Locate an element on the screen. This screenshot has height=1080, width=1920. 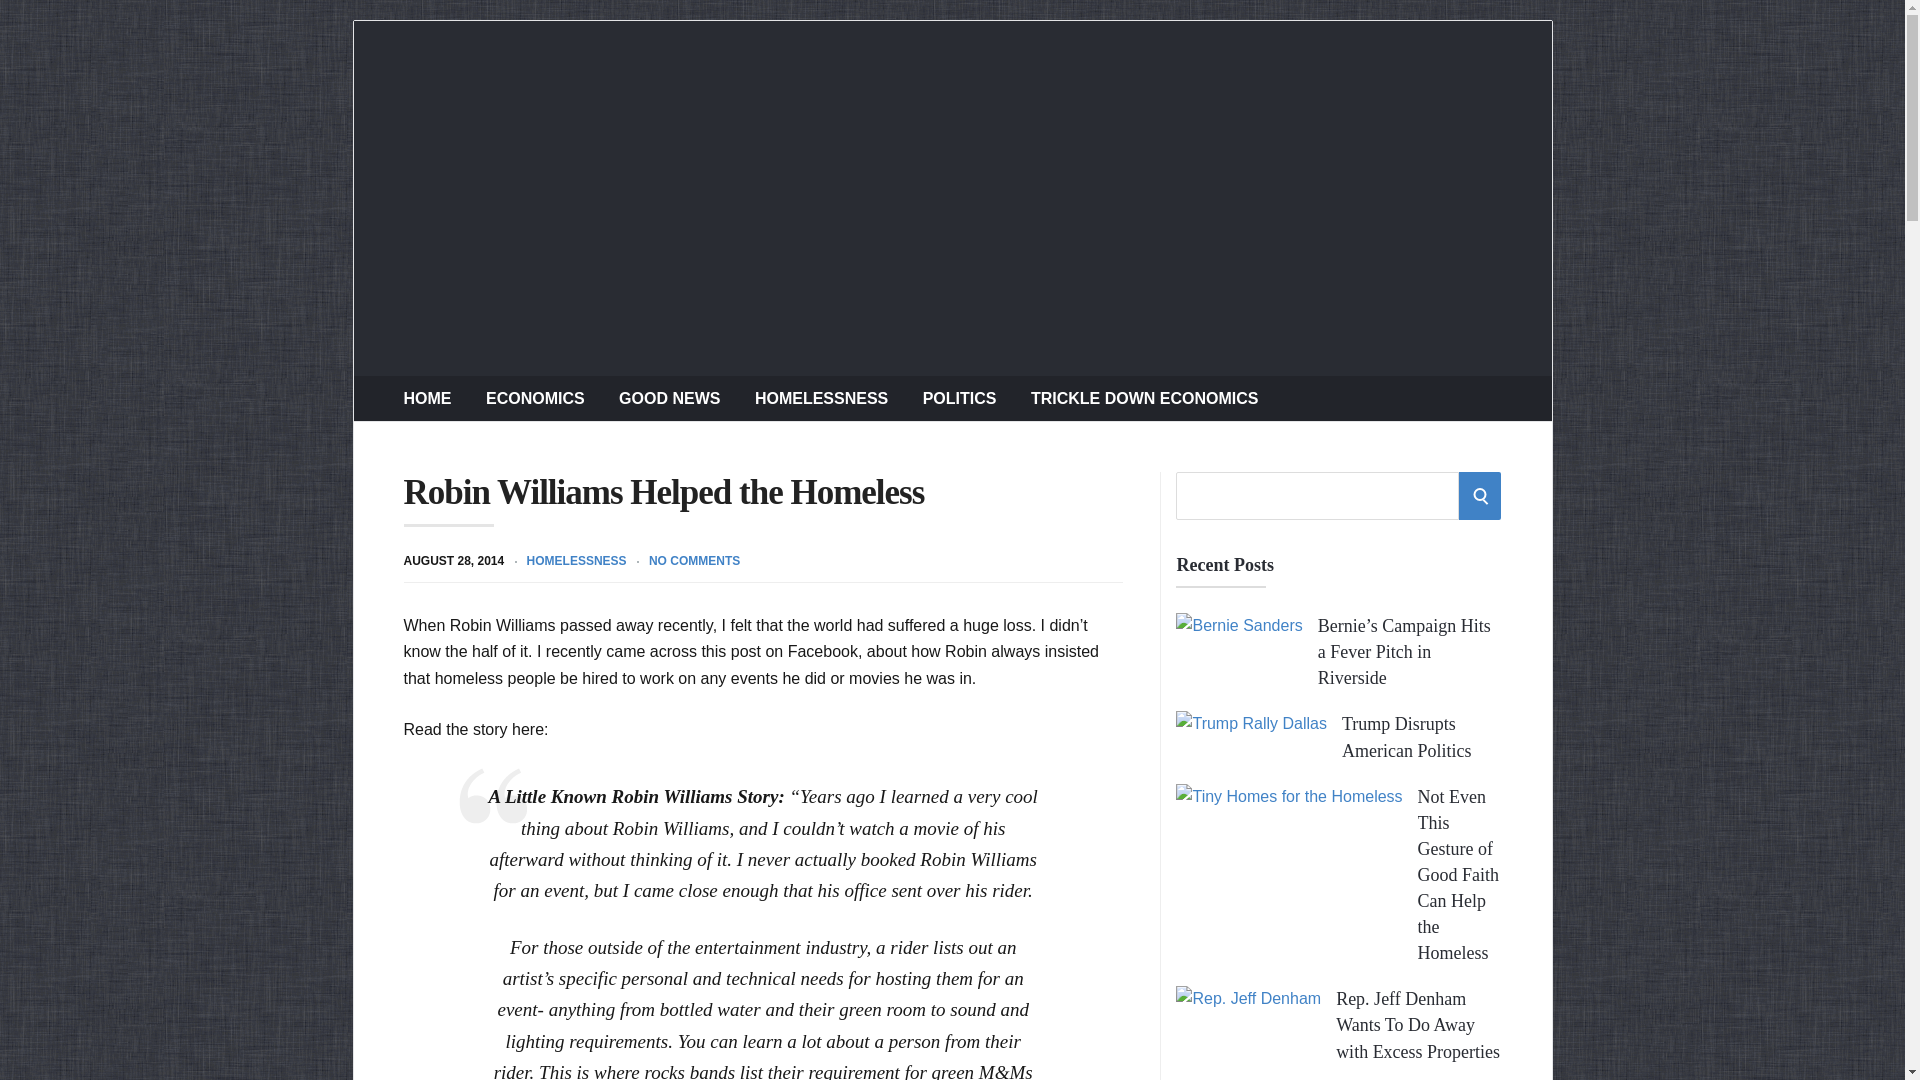
Trump Disrupts American Politics is located at coordinates (1406, 736).